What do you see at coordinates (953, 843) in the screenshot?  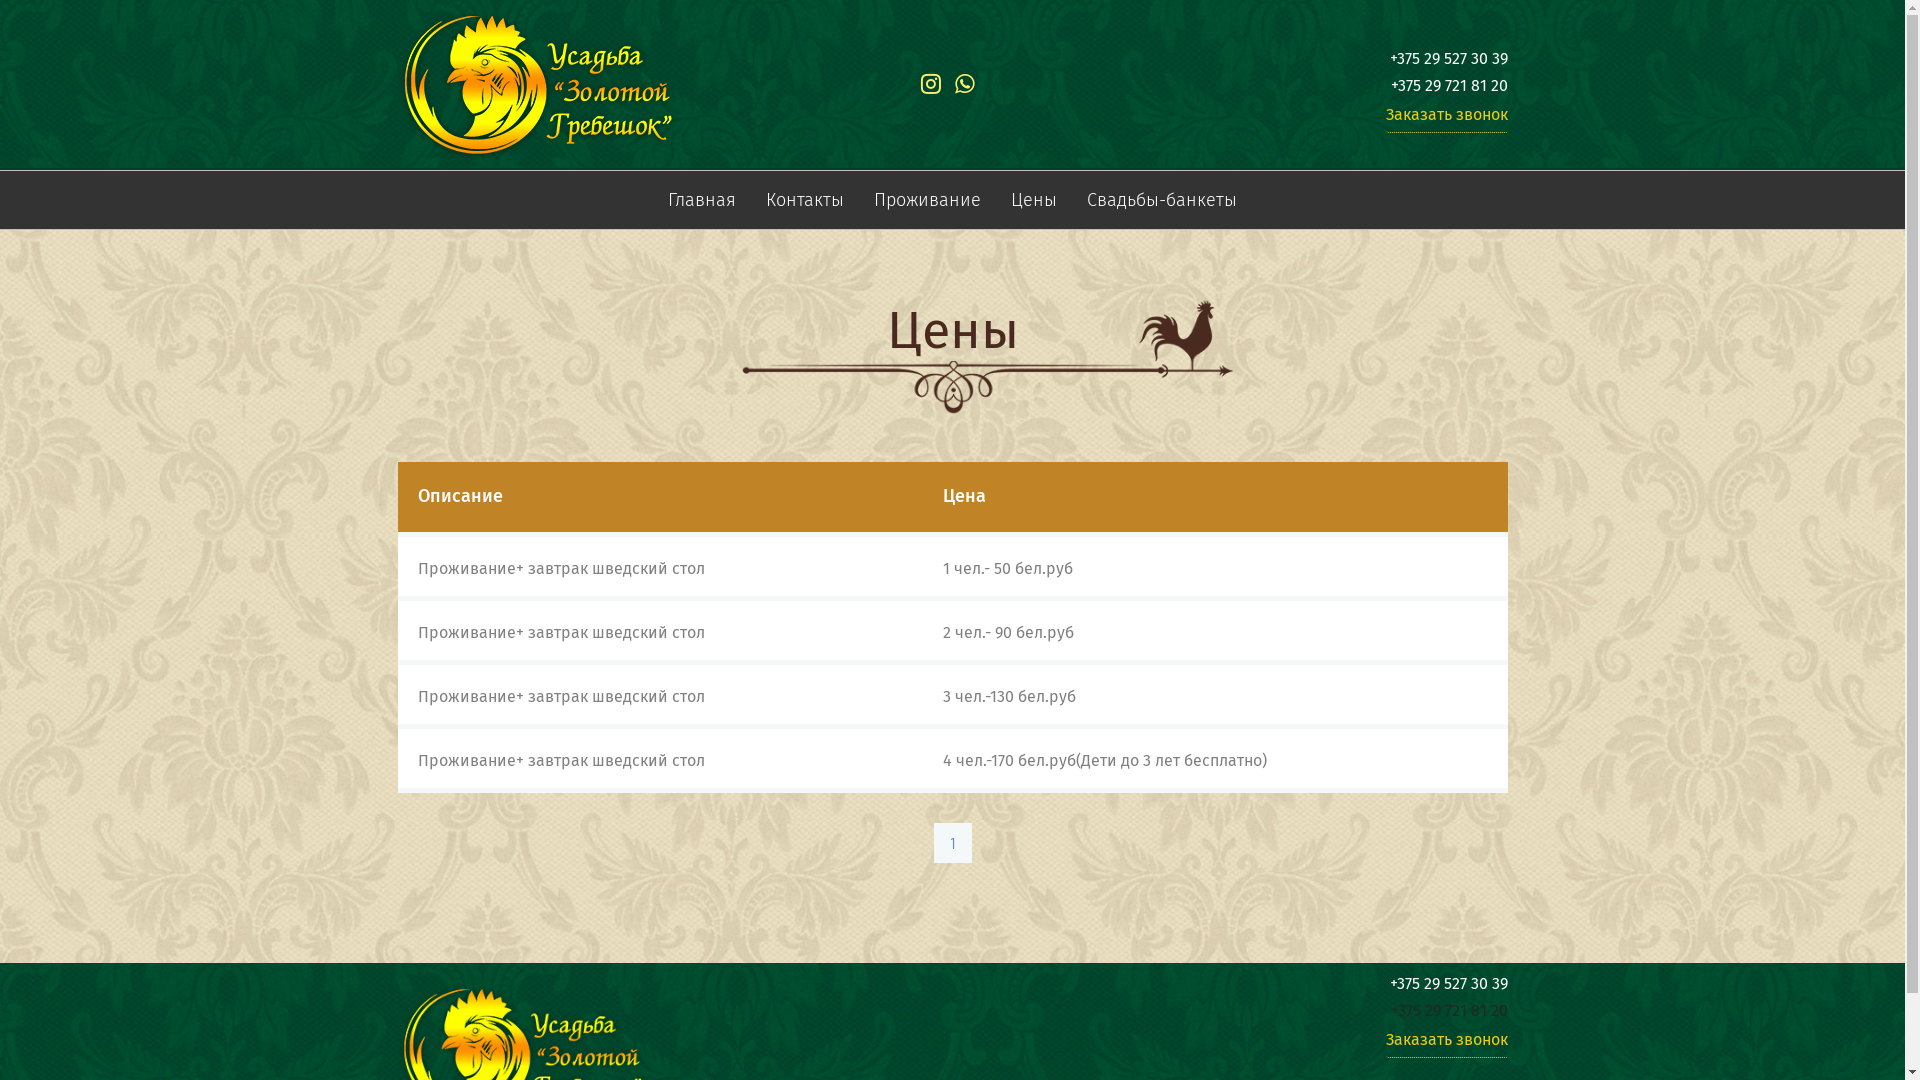 I see `1` at bounding box center [953, 843].